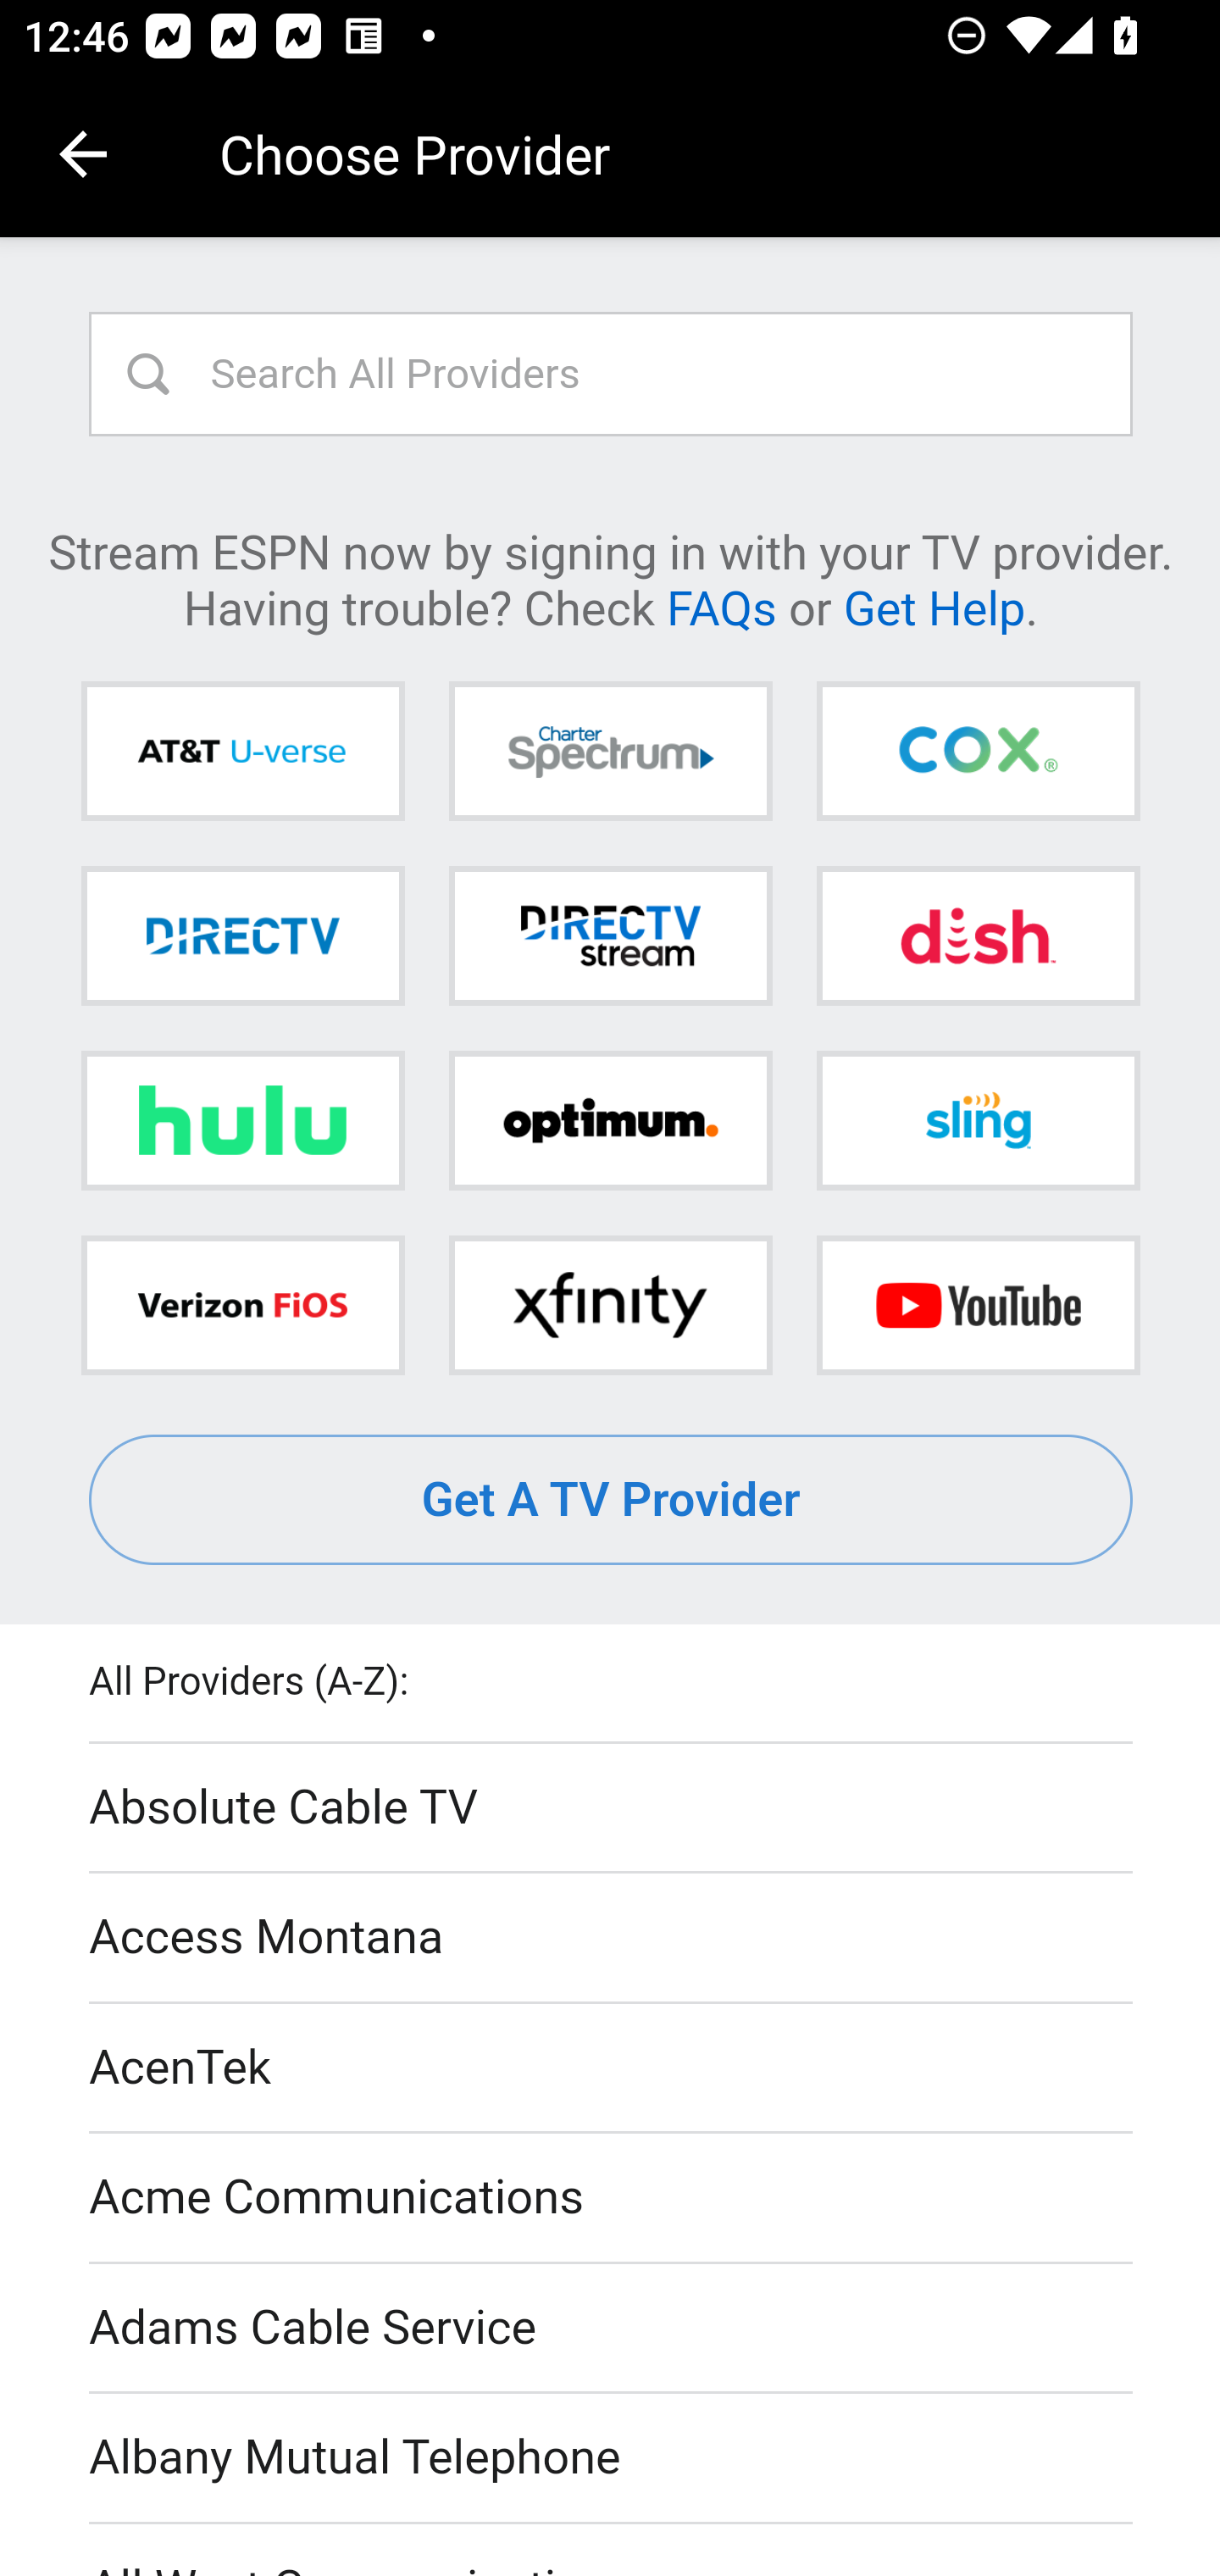 The height and width of the screenshot is (2576, 1220). I want to click on Albany Mutual Telephone, so click(612, 2460).